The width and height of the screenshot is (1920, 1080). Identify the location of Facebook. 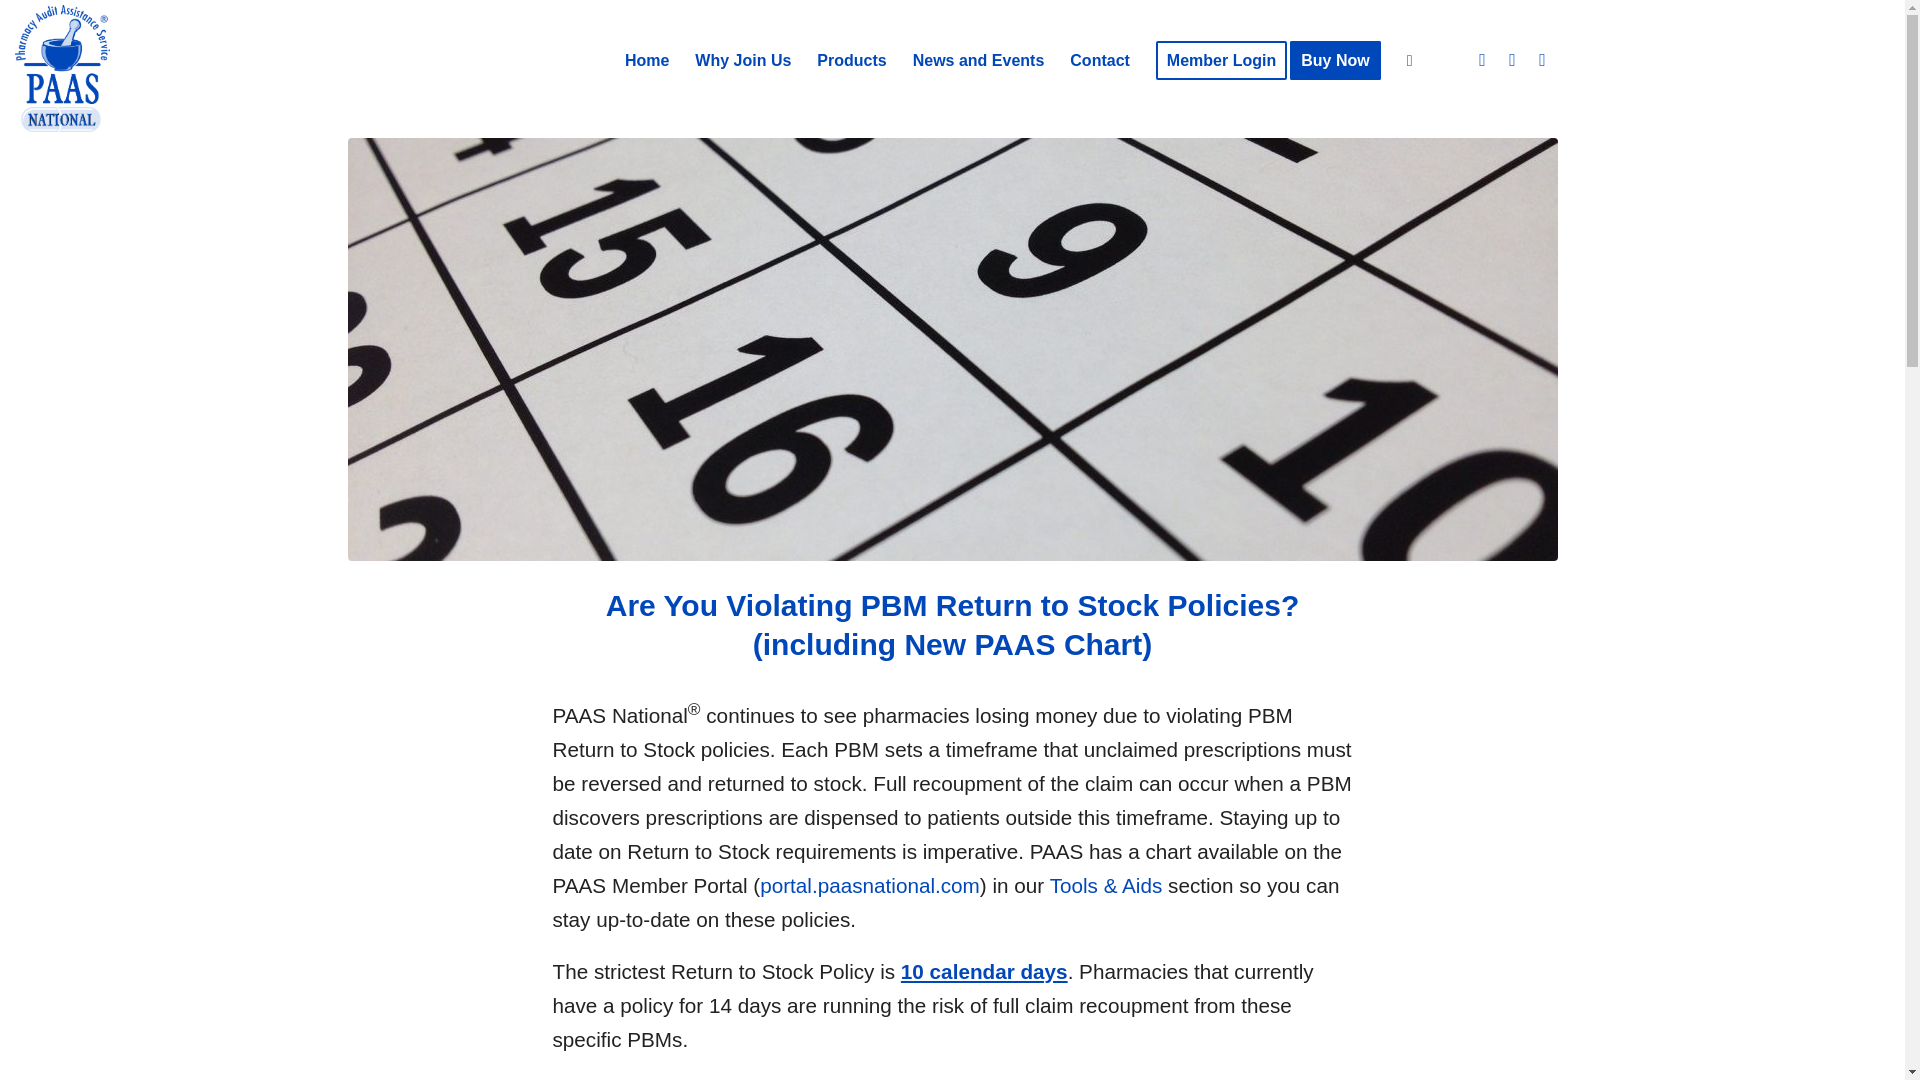
(1482, 60).